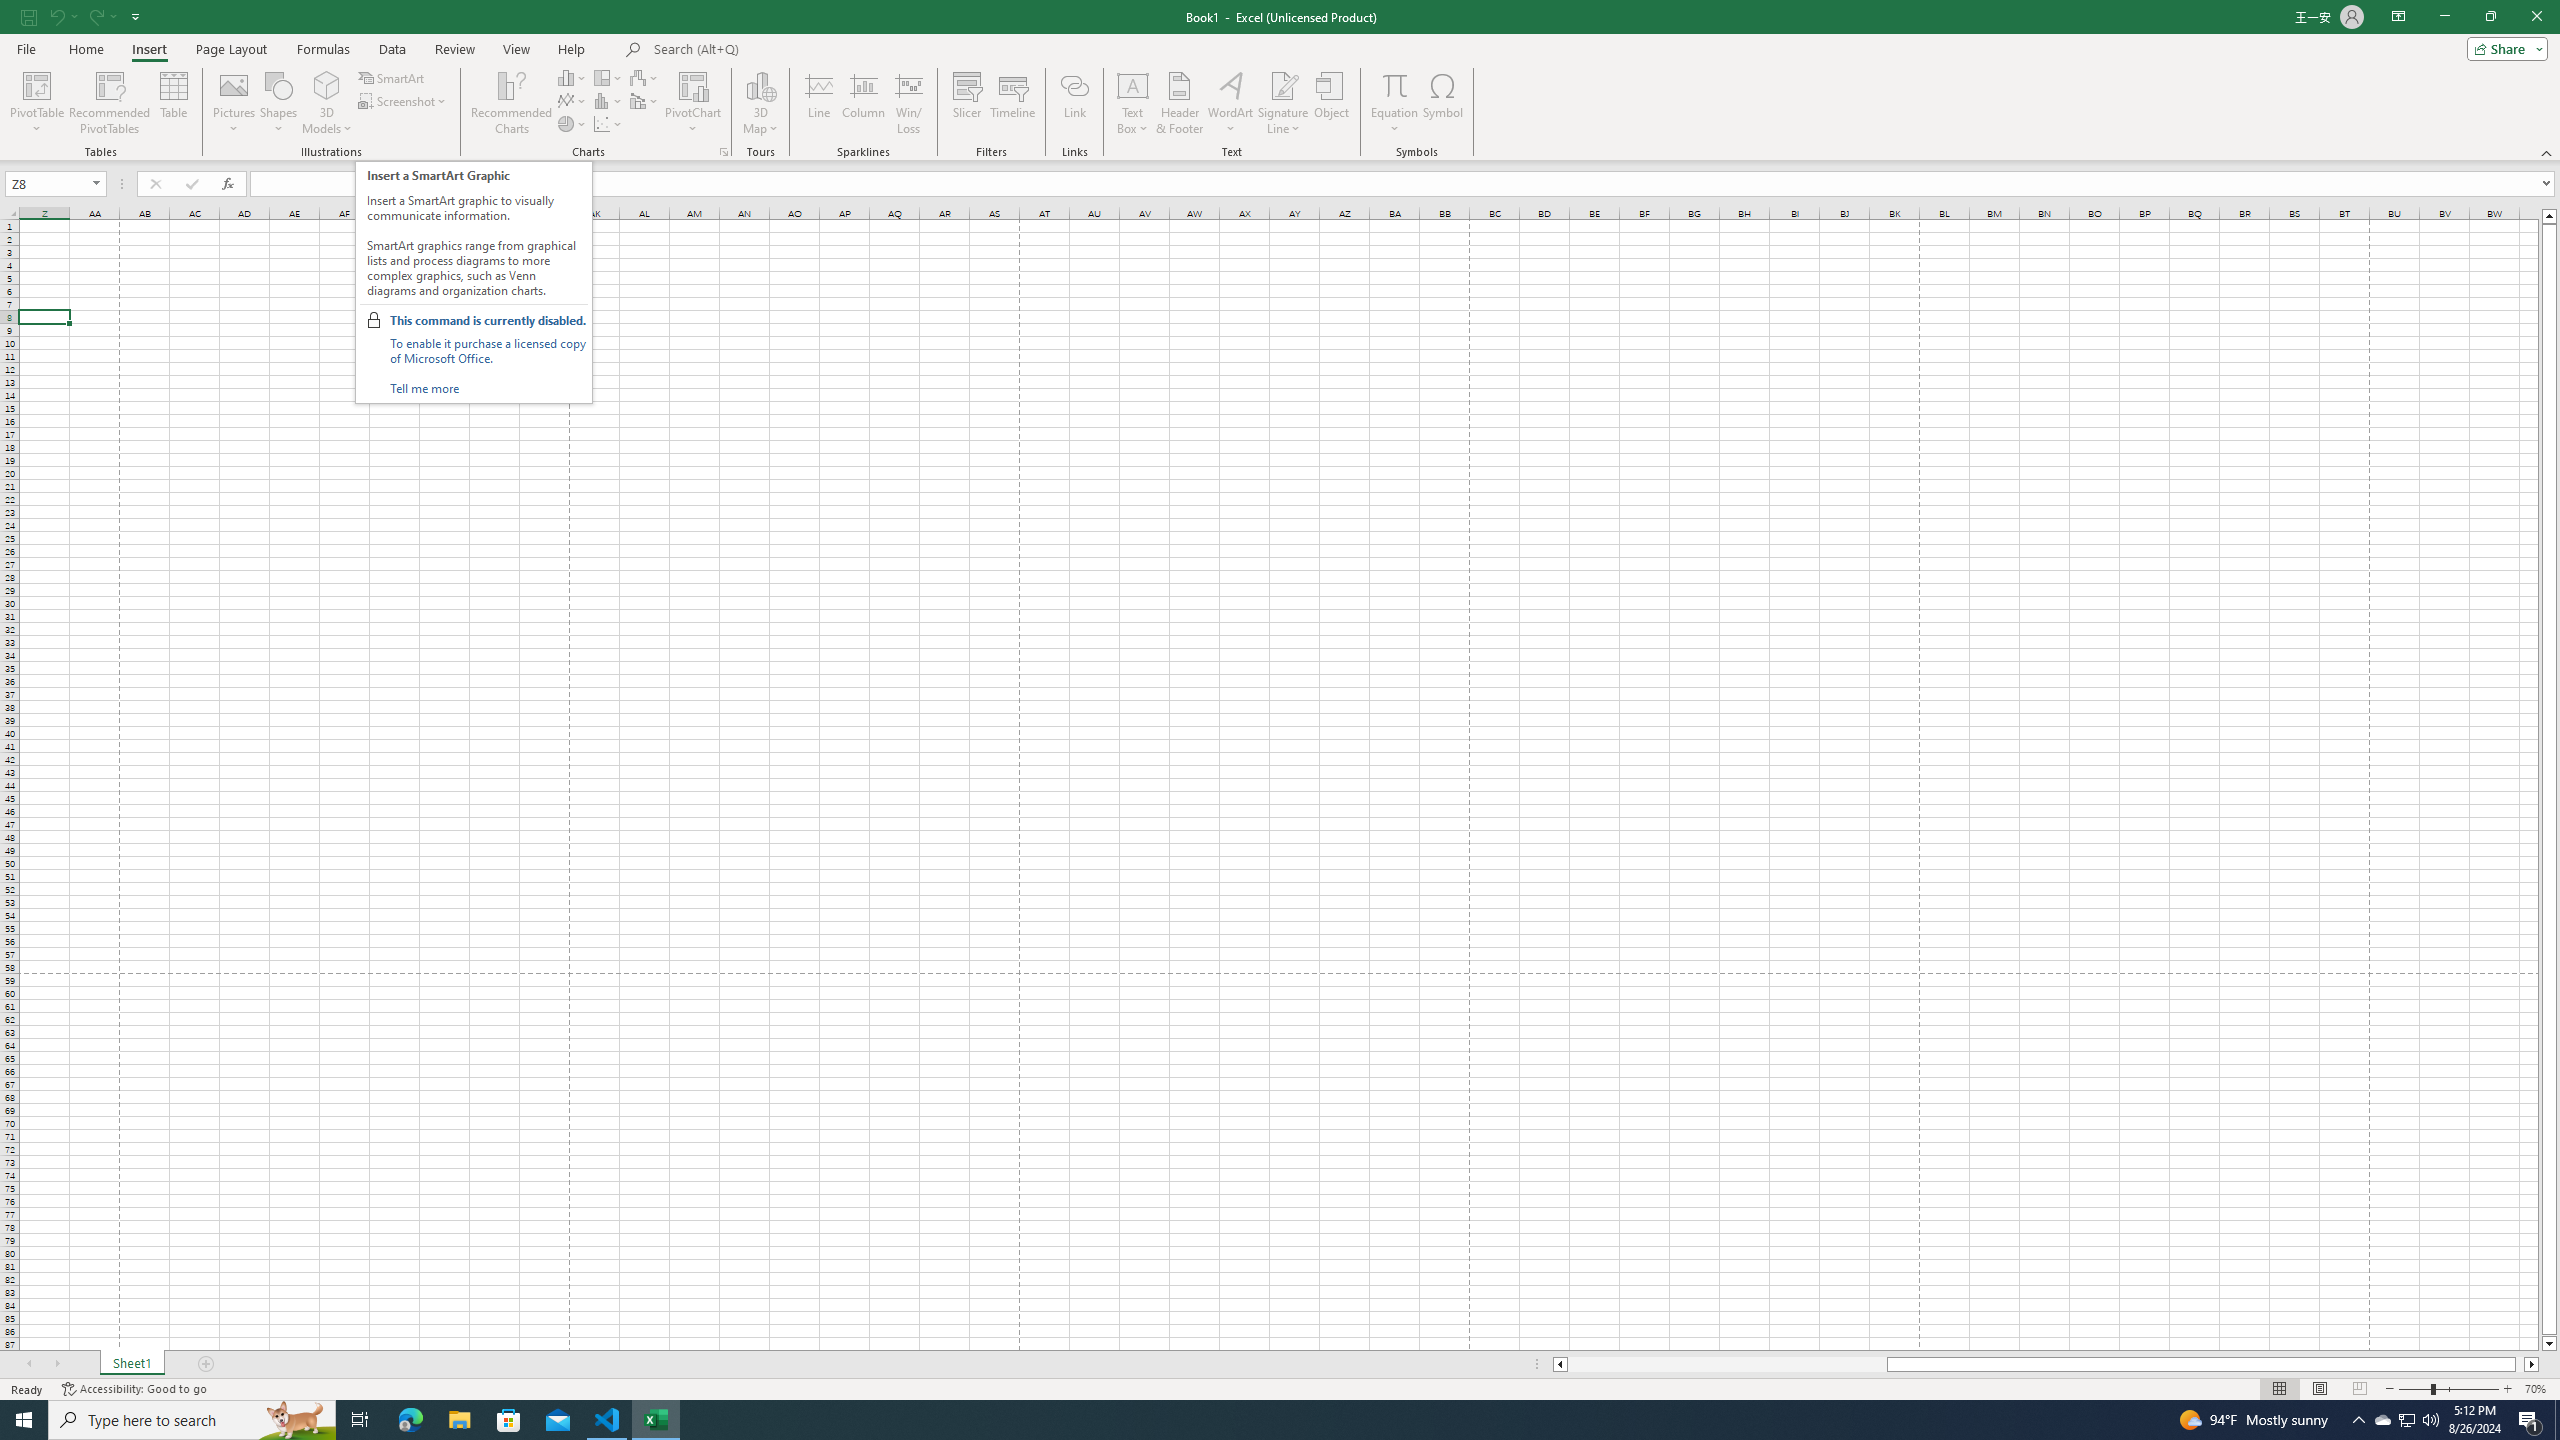 Image resolution: width=2560 pixels, height=1440 pixels. What do you see at coordinates (234, 103) in the screenshot?
I see `Pictures` at bounding box center [234, 103].